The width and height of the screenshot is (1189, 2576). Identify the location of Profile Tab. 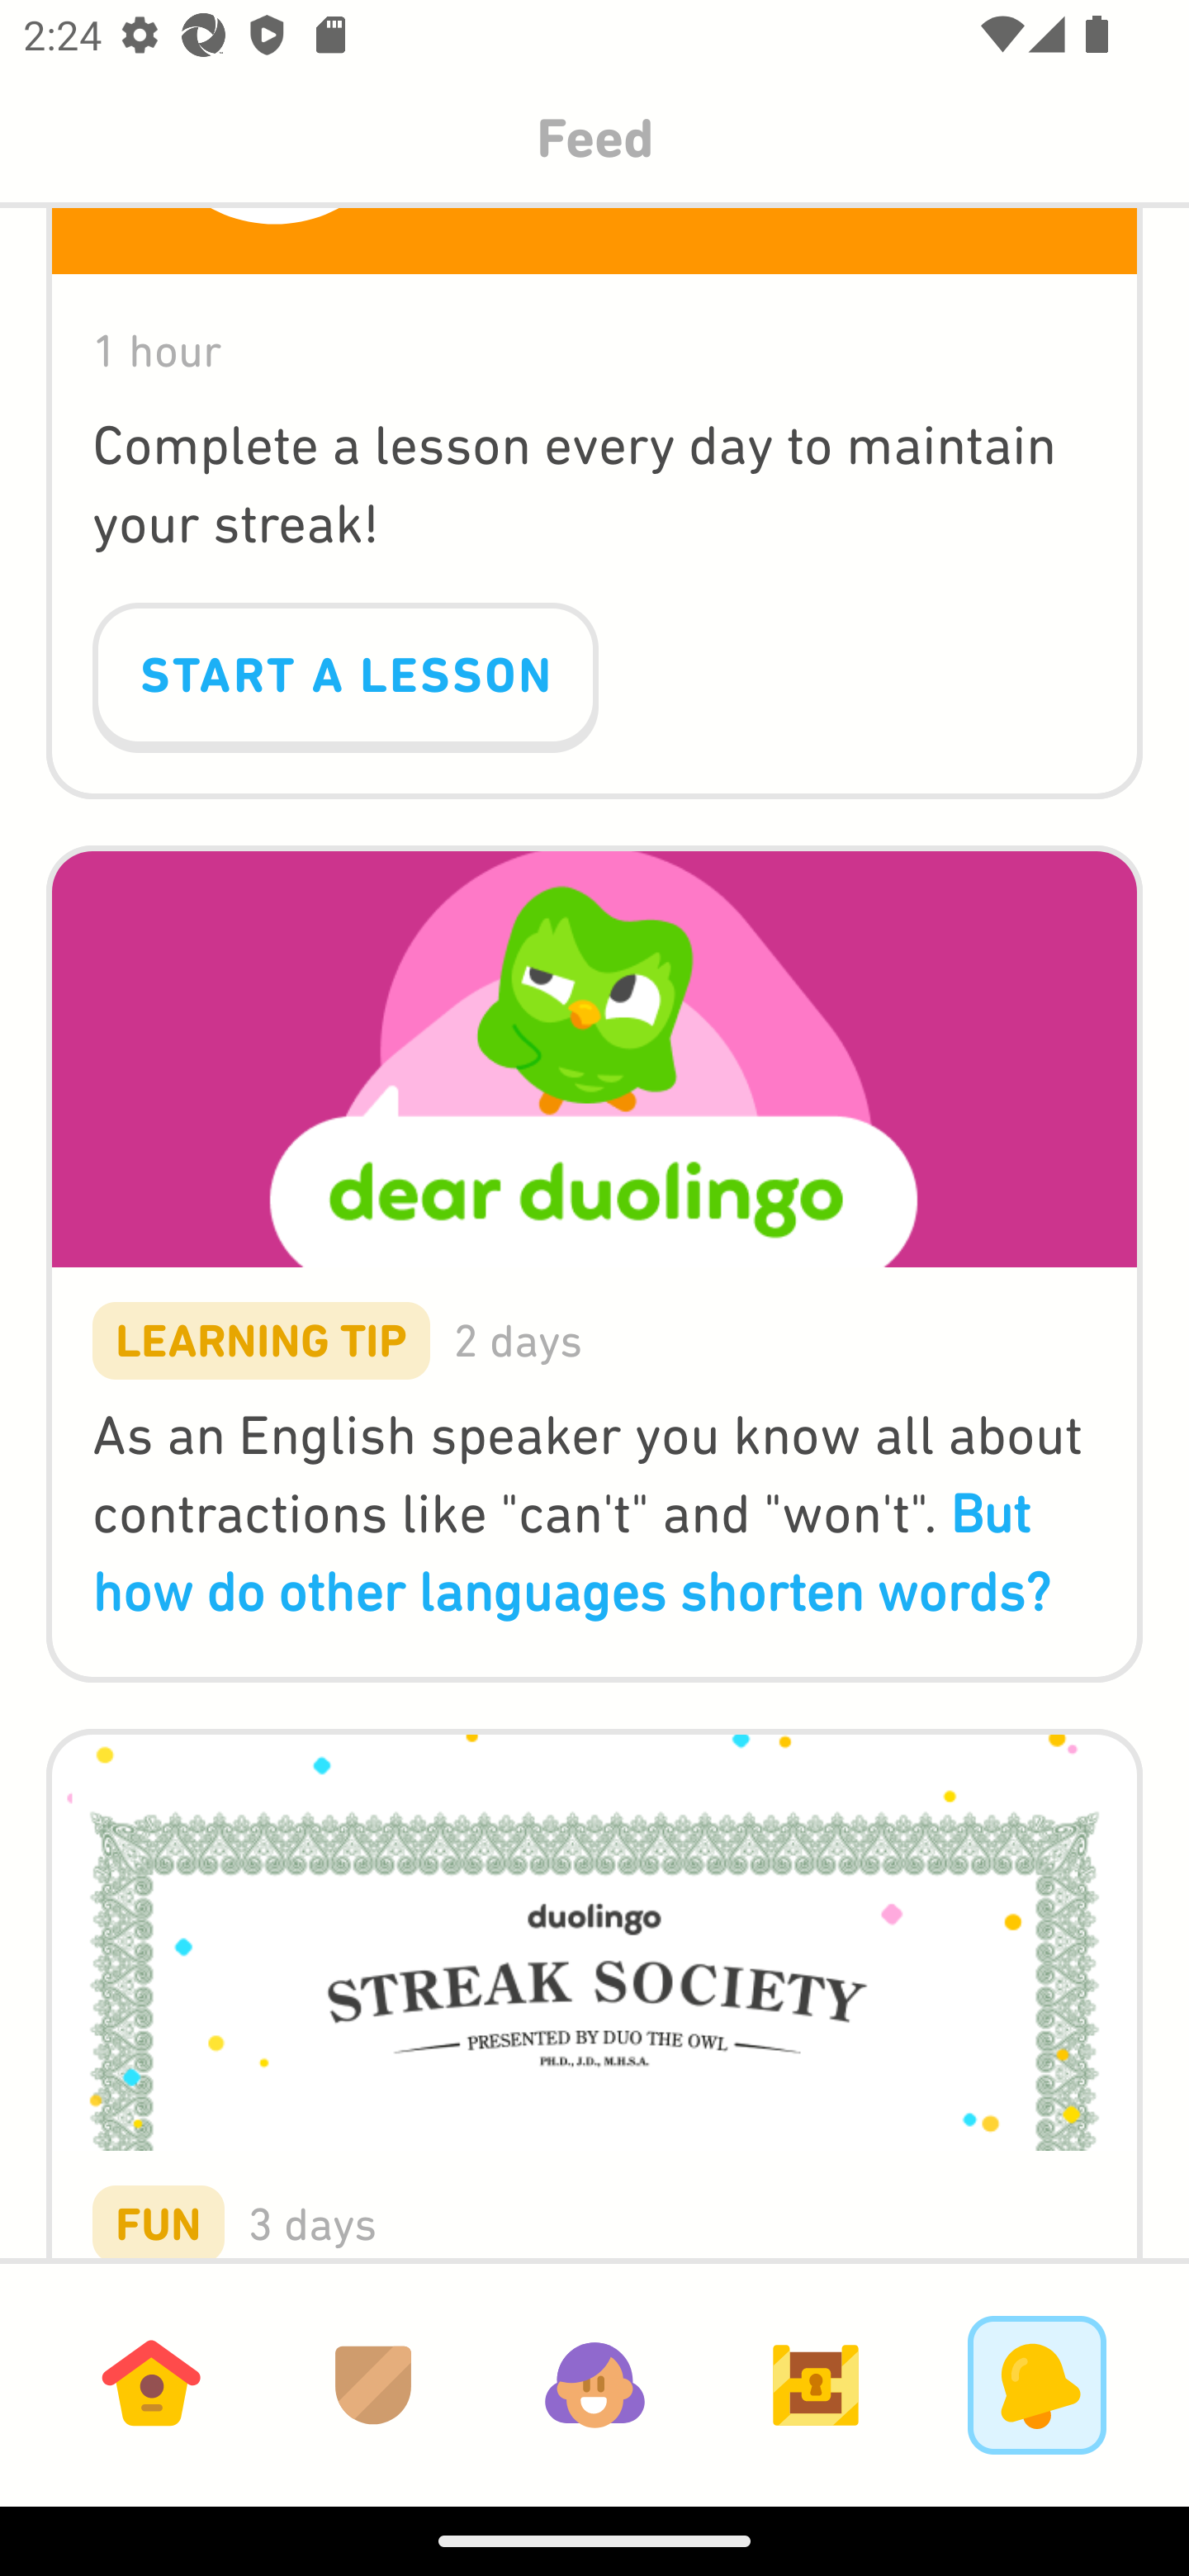
(594, 2384).